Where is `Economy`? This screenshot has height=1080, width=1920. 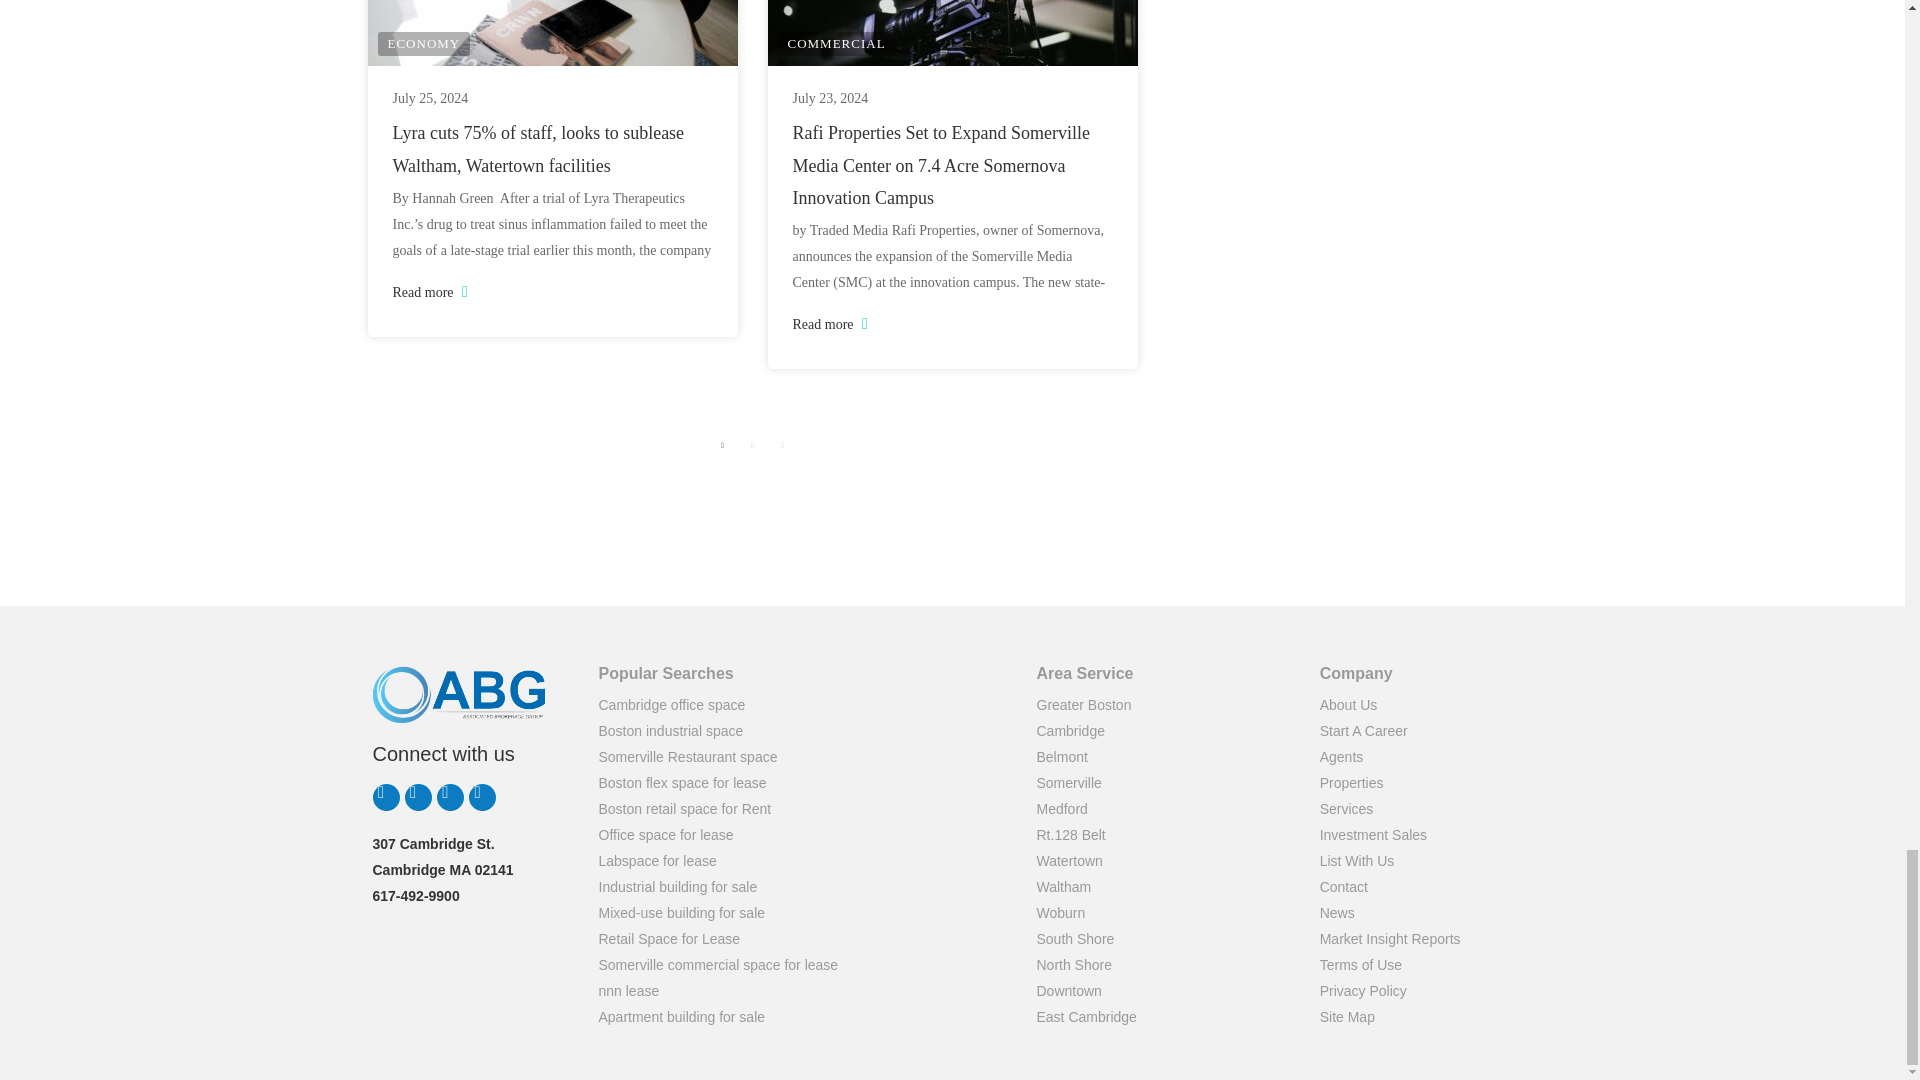
Economy is located at coordinates (424, 44).